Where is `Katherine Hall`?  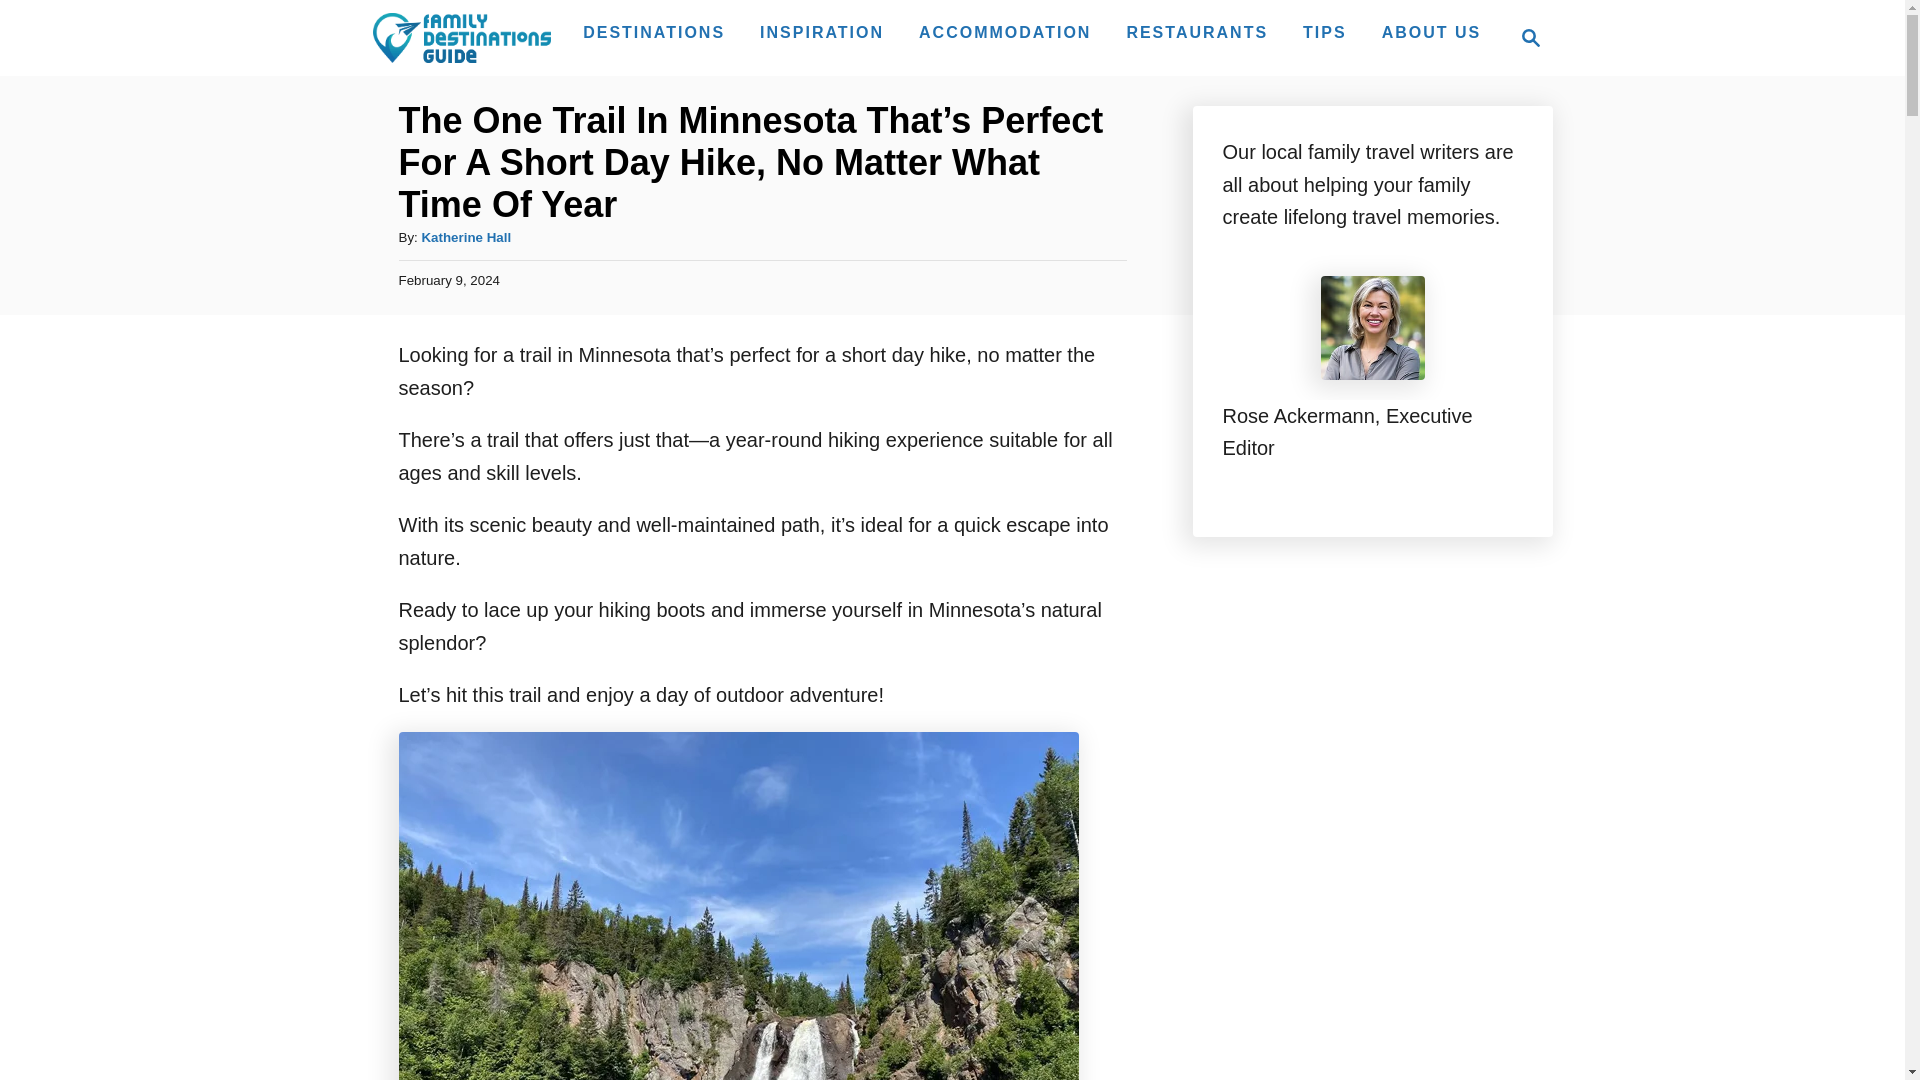 Katherine Hall is located at coordinates (1524, 37).